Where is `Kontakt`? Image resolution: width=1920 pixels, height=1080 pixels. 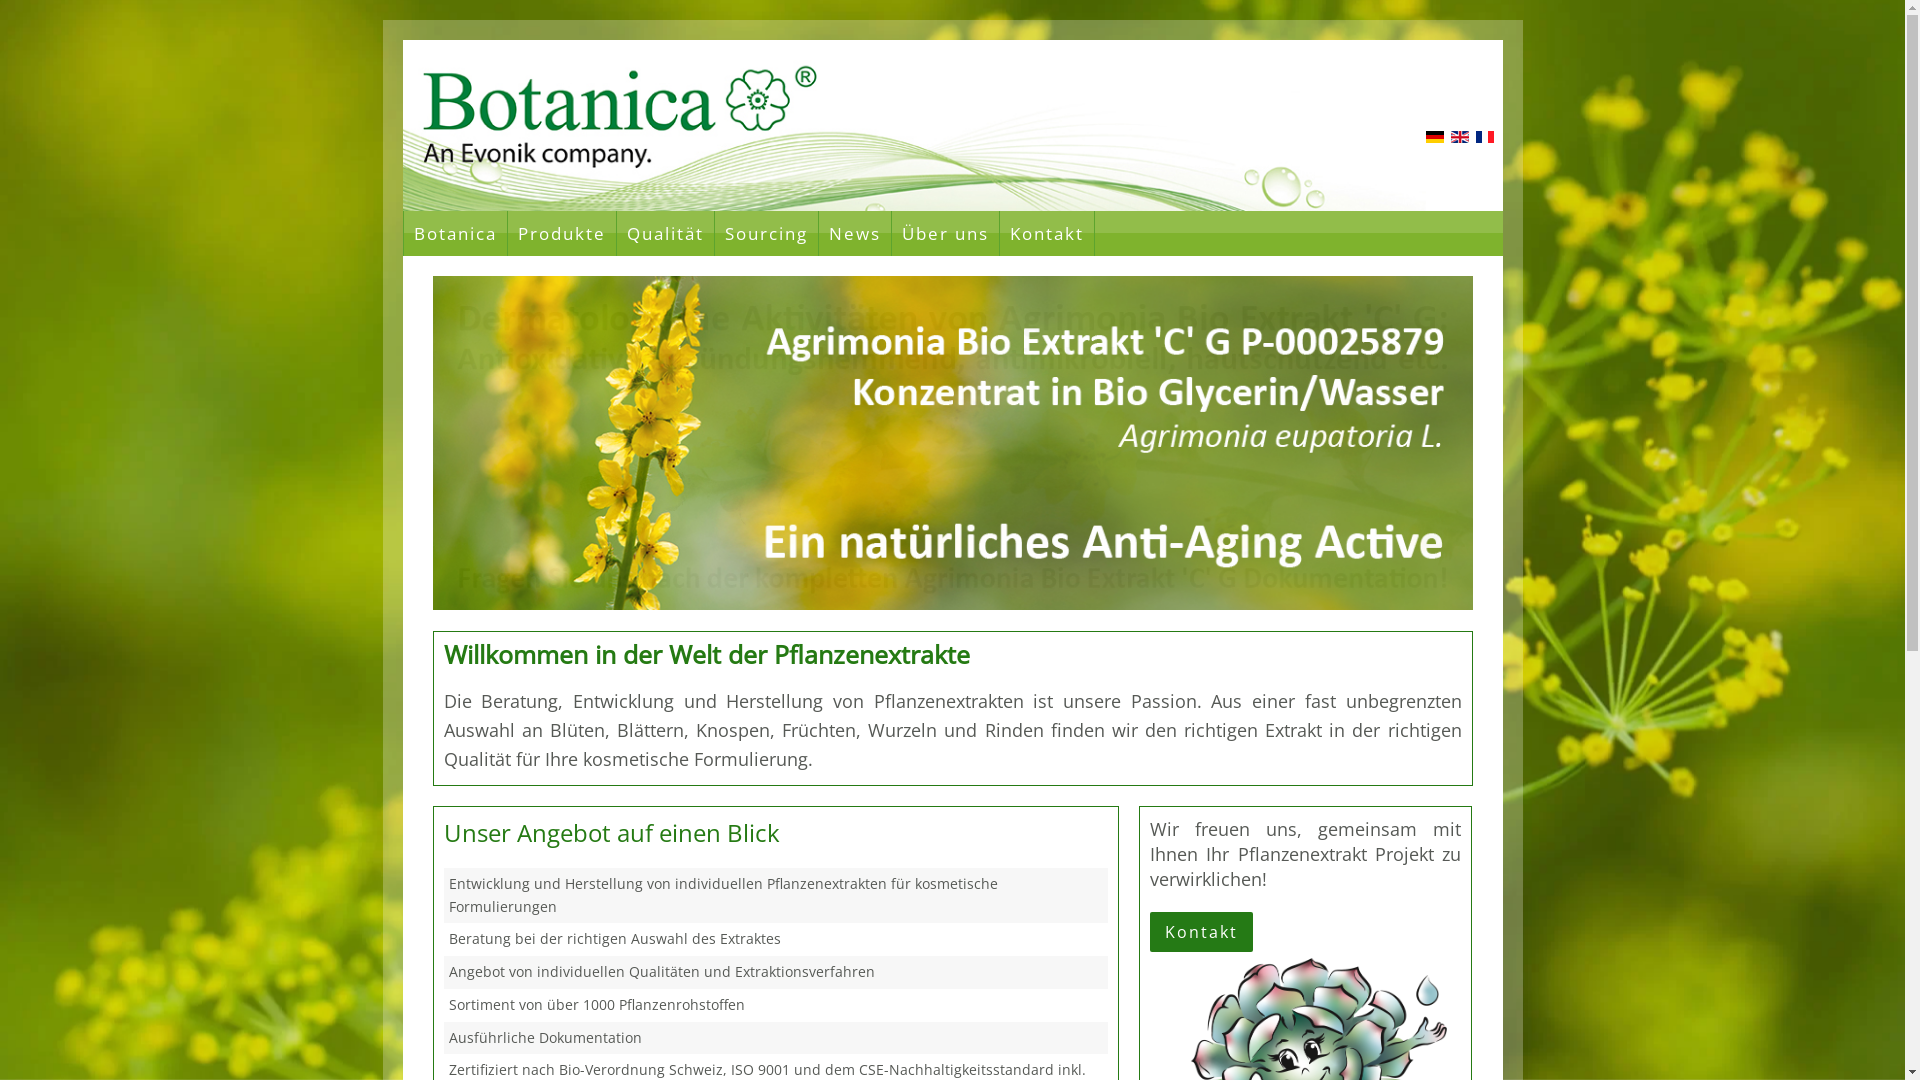
Kontakt is located at coordinates (1202, 932).